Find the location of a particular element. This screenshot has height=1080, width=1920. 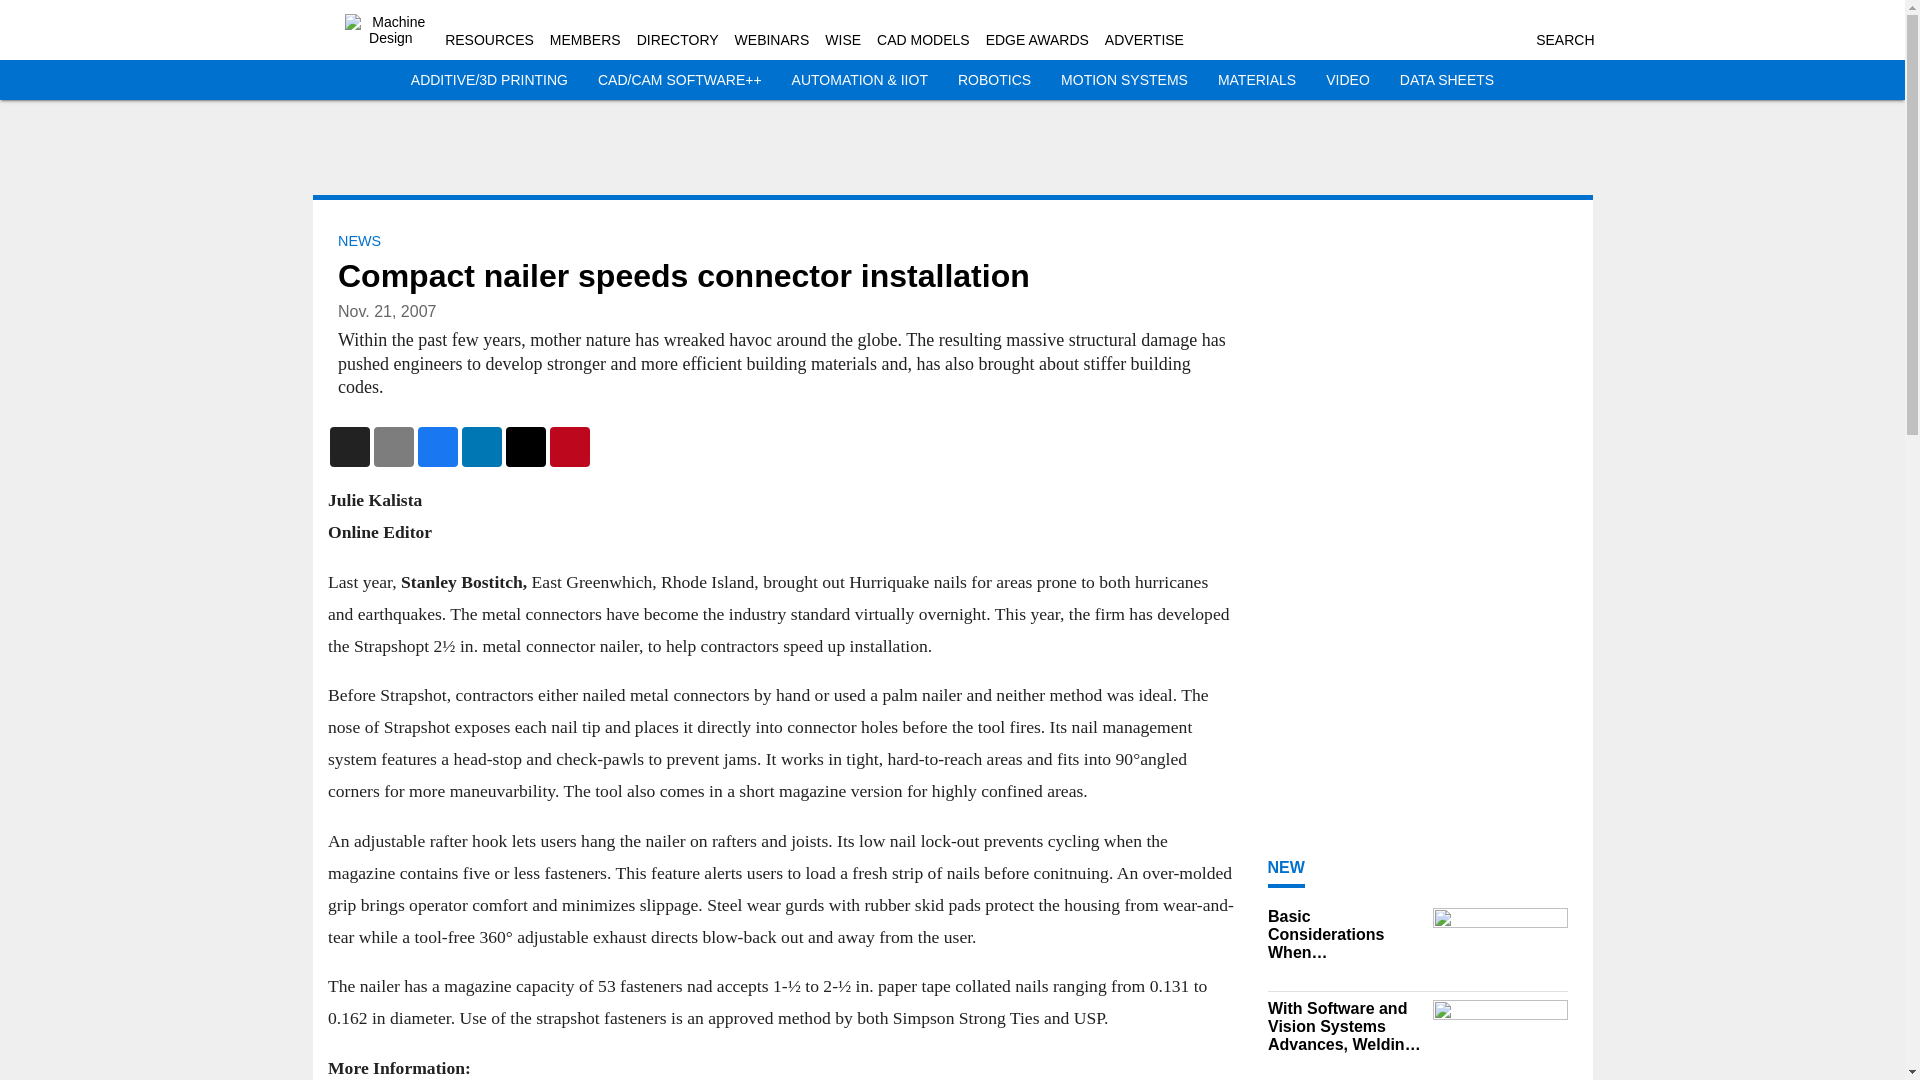

ROBOTICS is located at coordinates (994, 80).